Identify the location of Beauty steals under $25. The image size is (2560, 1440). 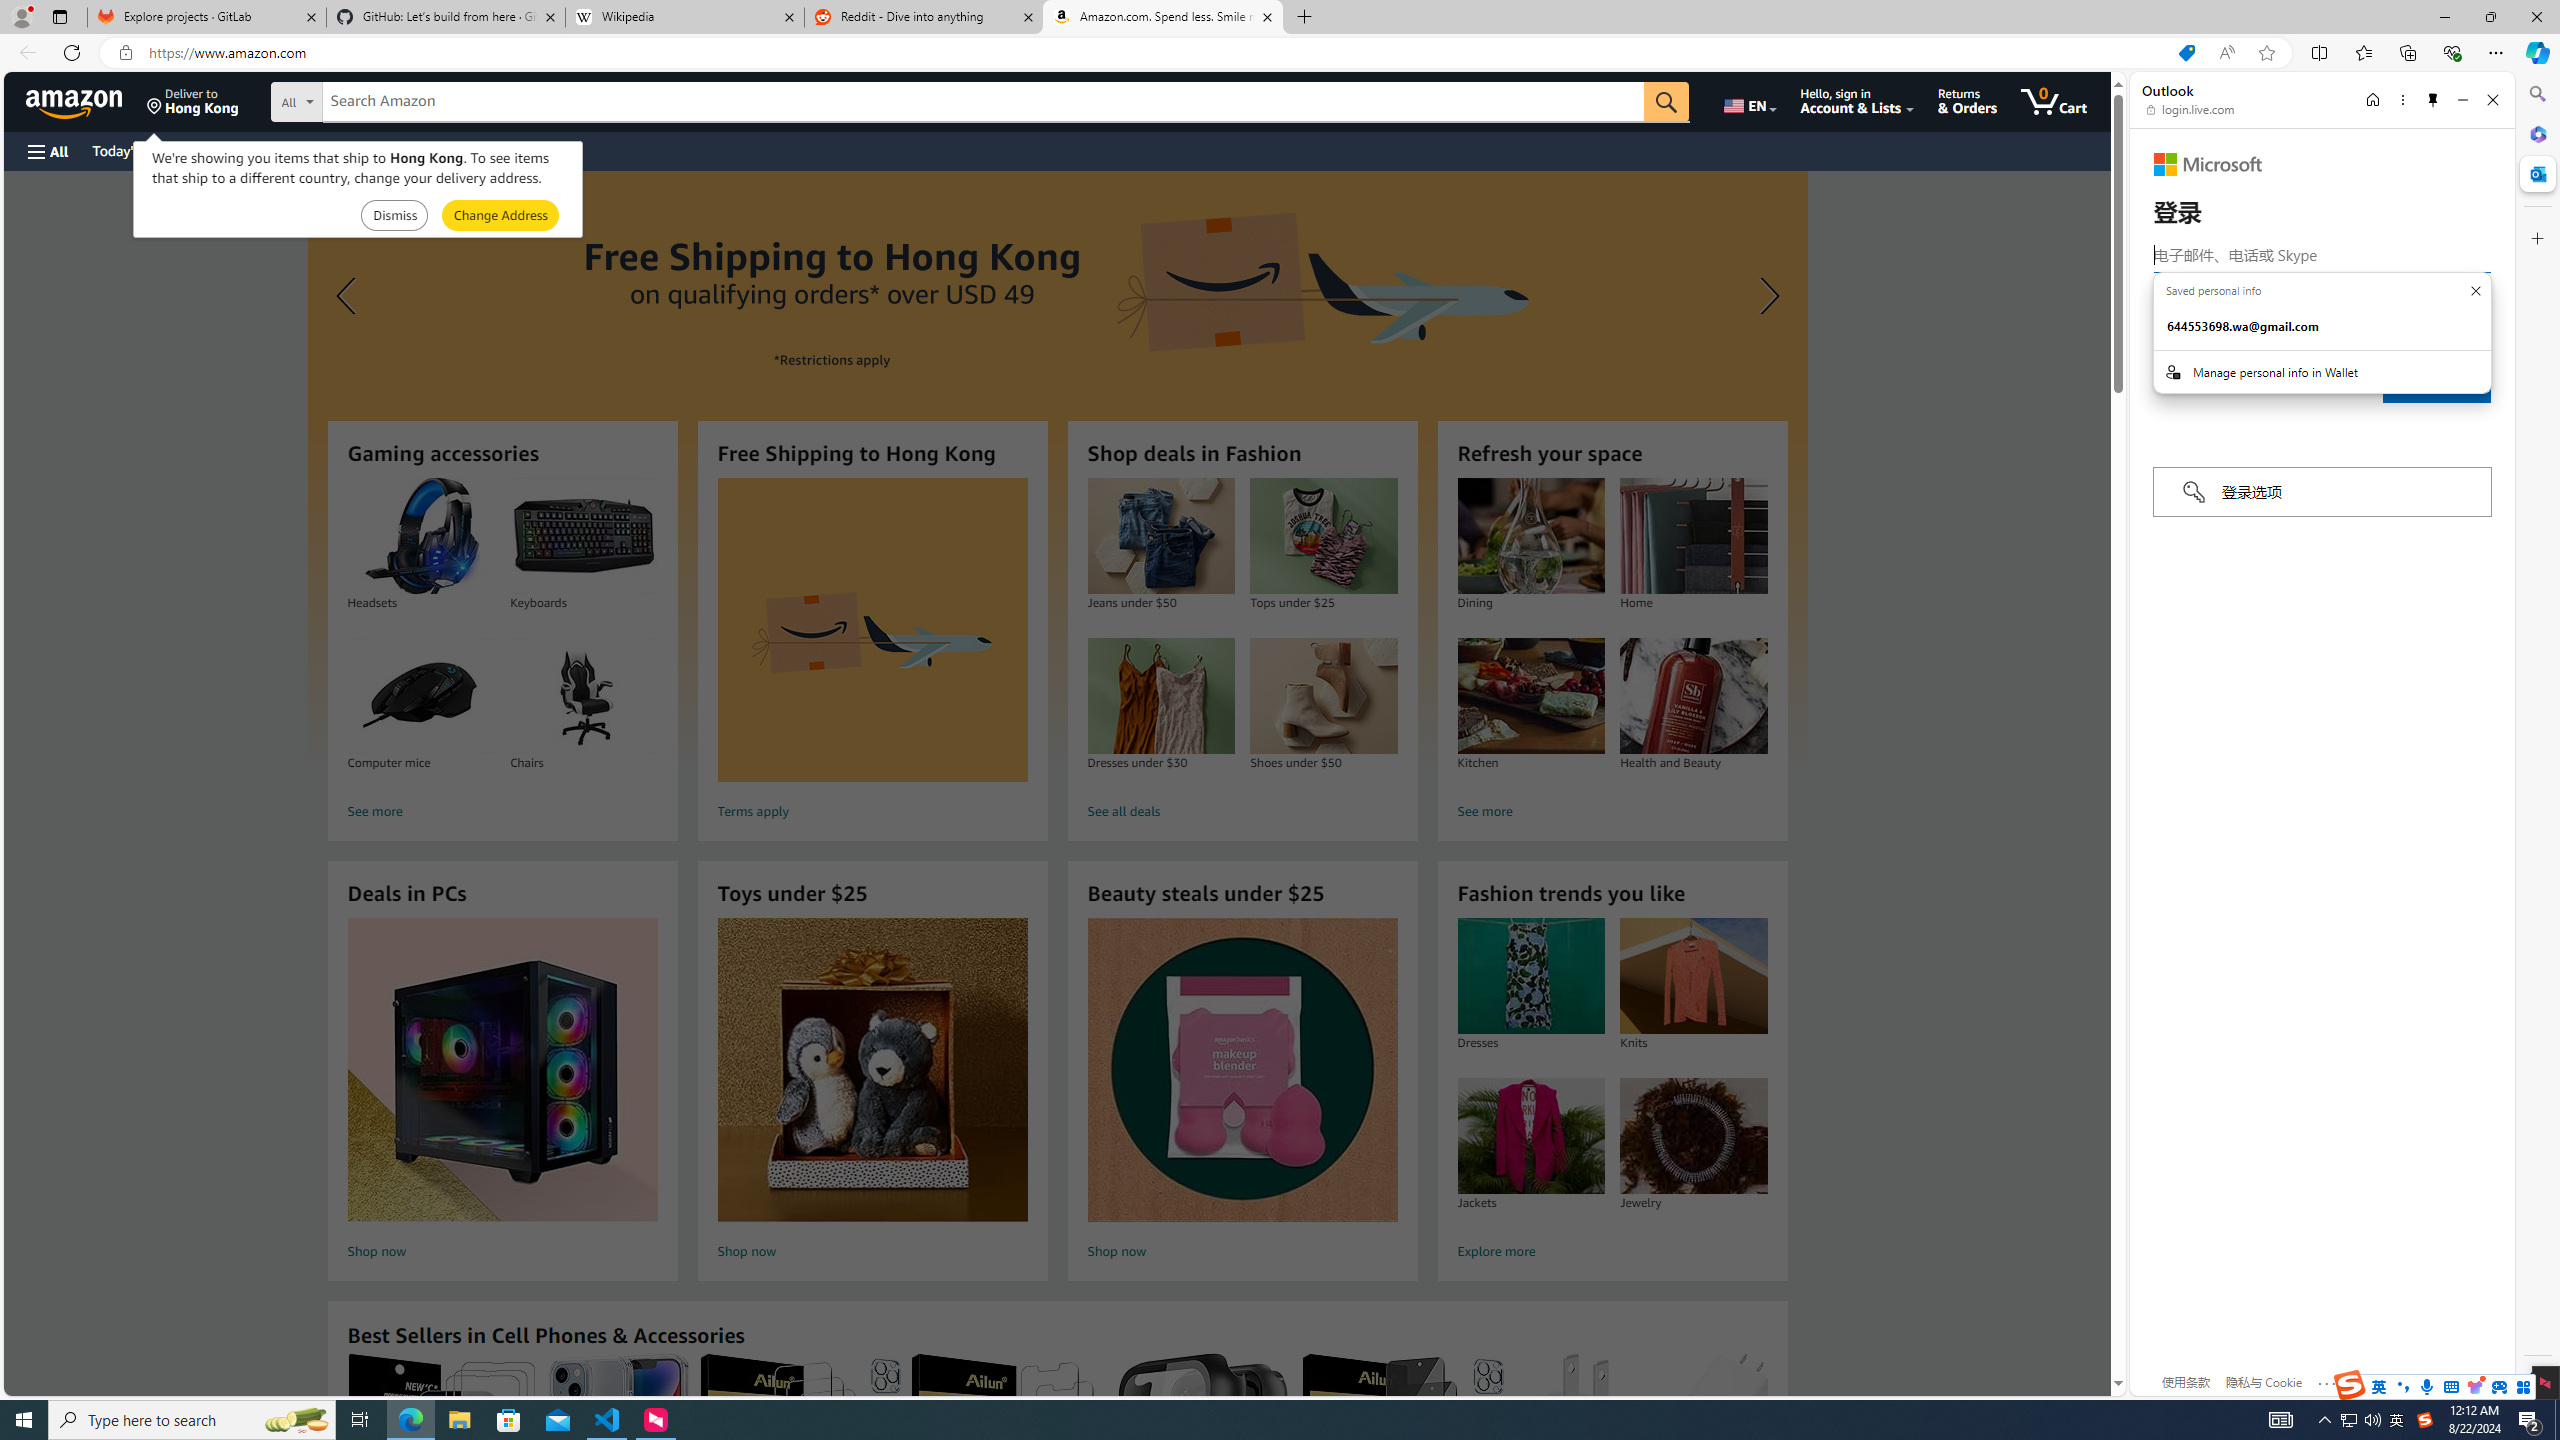
(1242, 1070).